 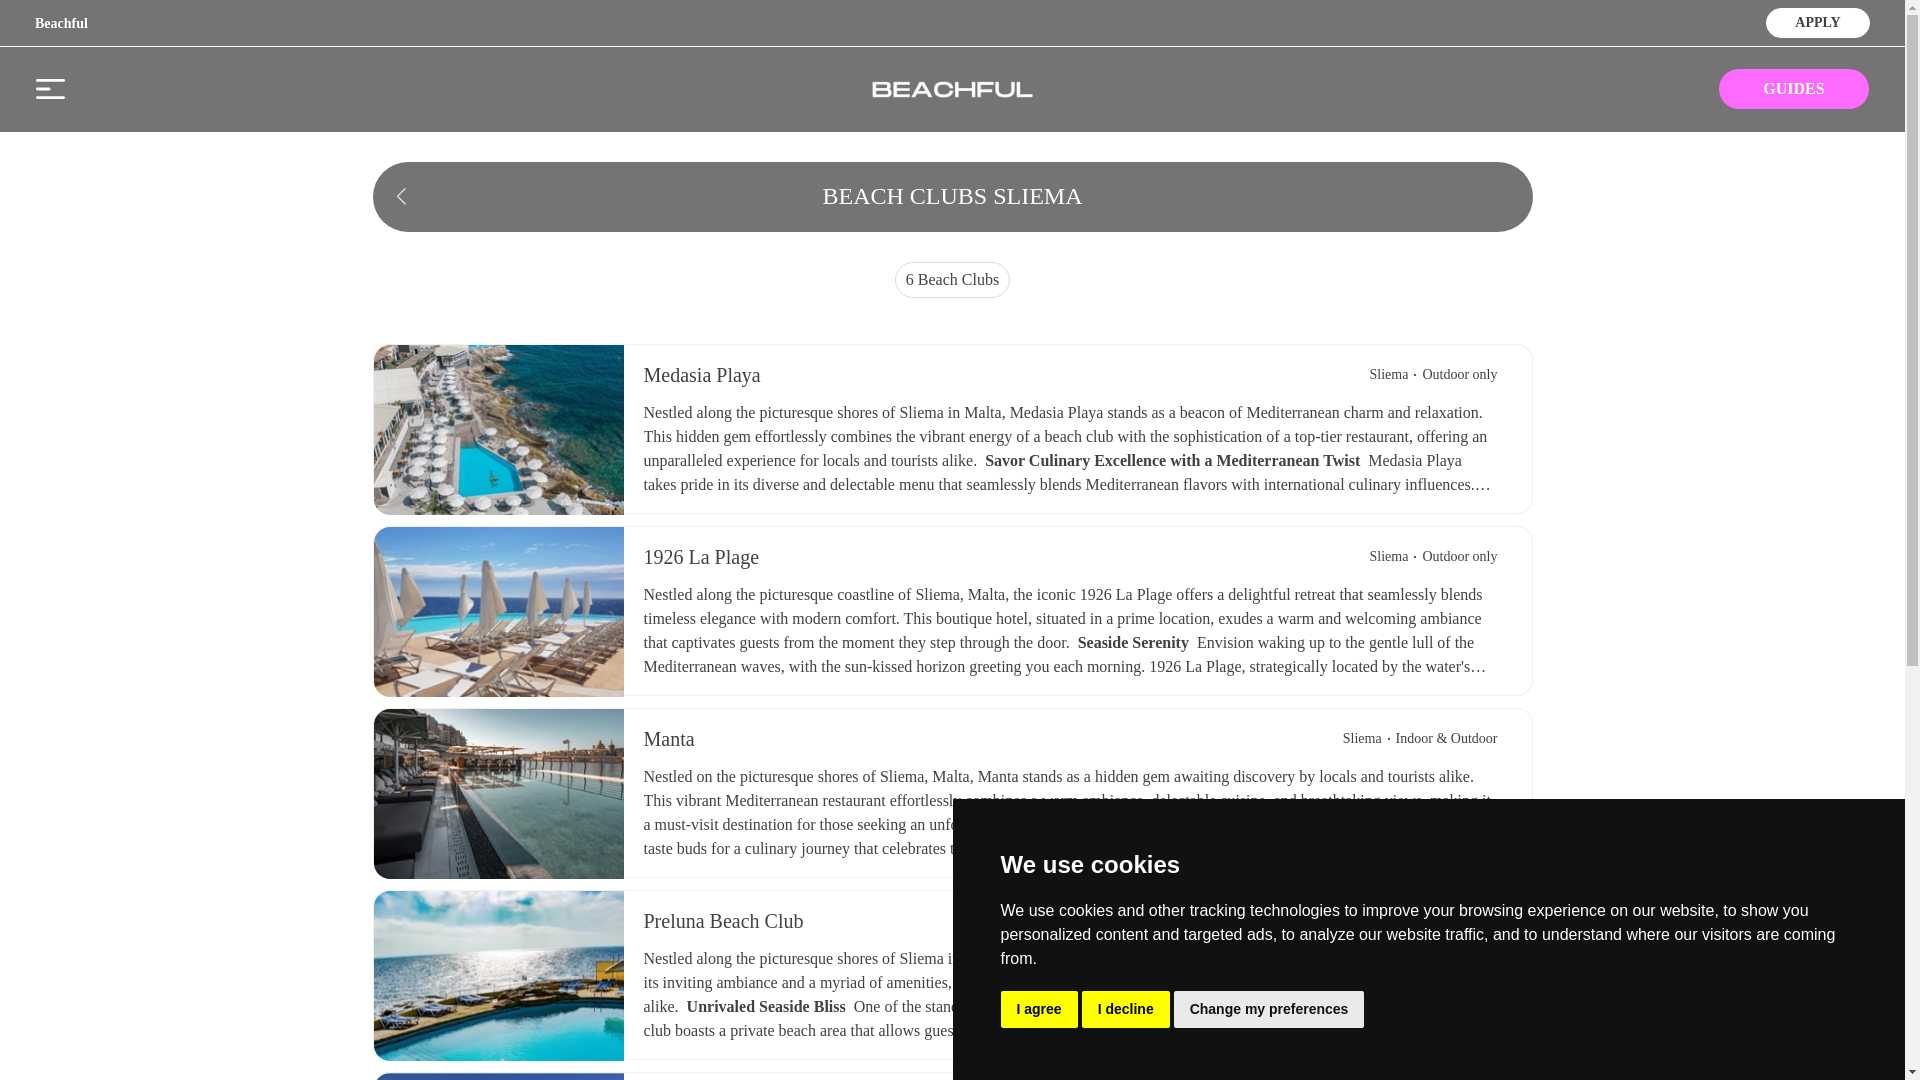 I want to click on APPLY, so click(x=1817, y=20).